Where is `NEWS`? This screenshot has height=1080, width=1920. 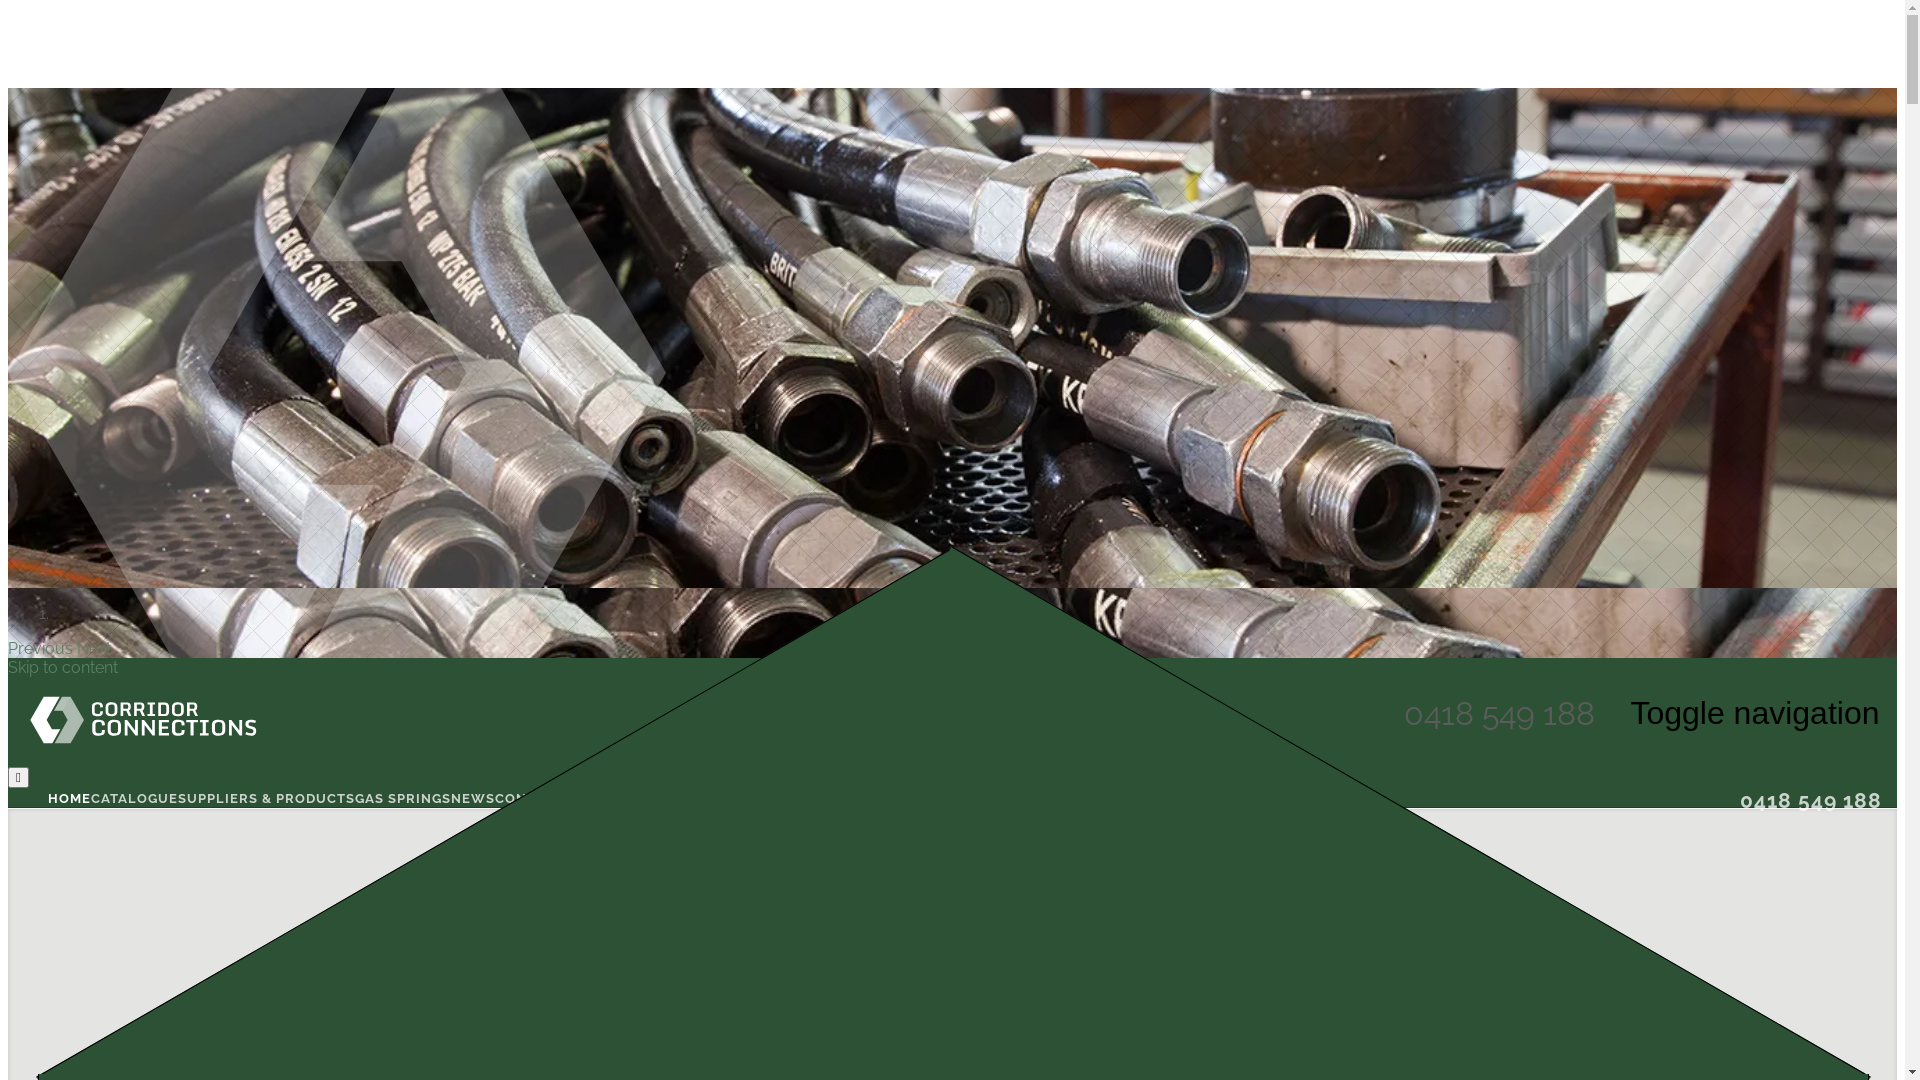 NEWS is located at coordinates (473, 798).